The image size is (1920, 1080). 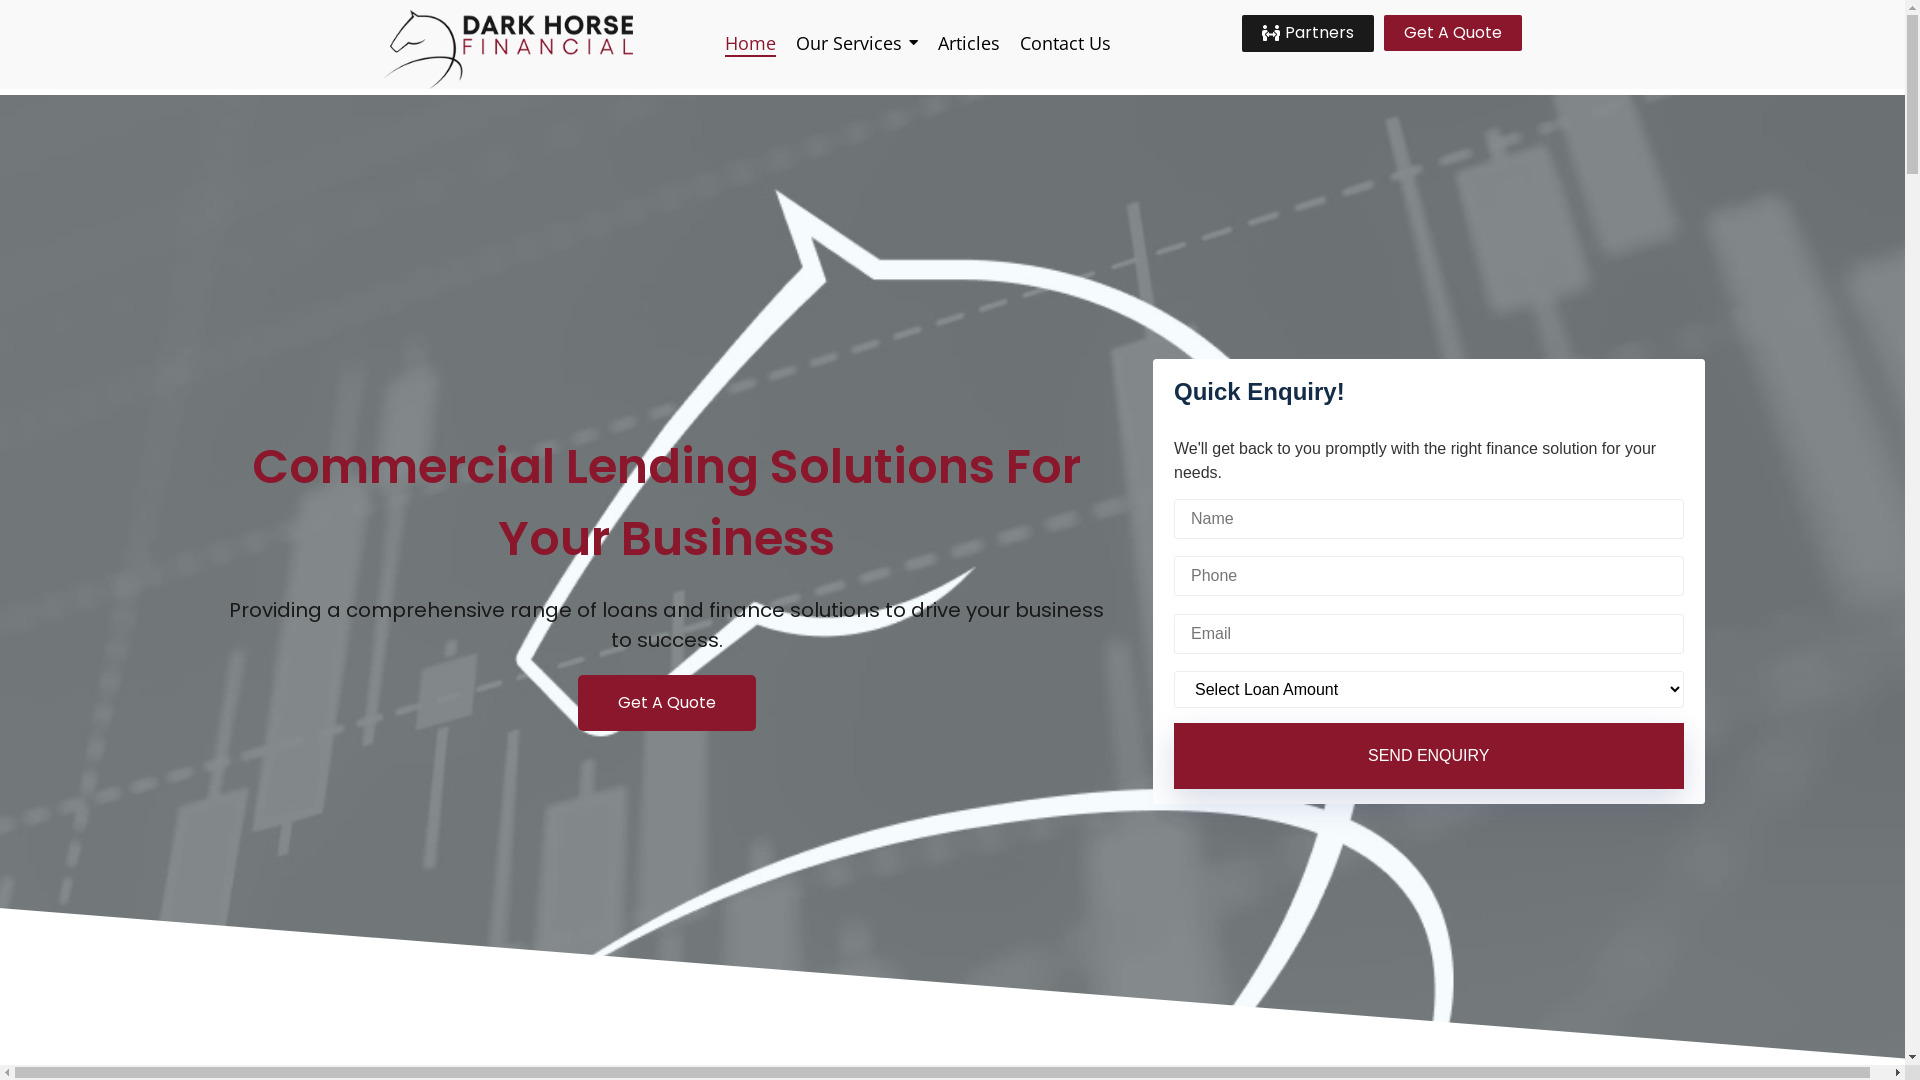 I want to click on Get A Quote, so click(x=667, y=703).